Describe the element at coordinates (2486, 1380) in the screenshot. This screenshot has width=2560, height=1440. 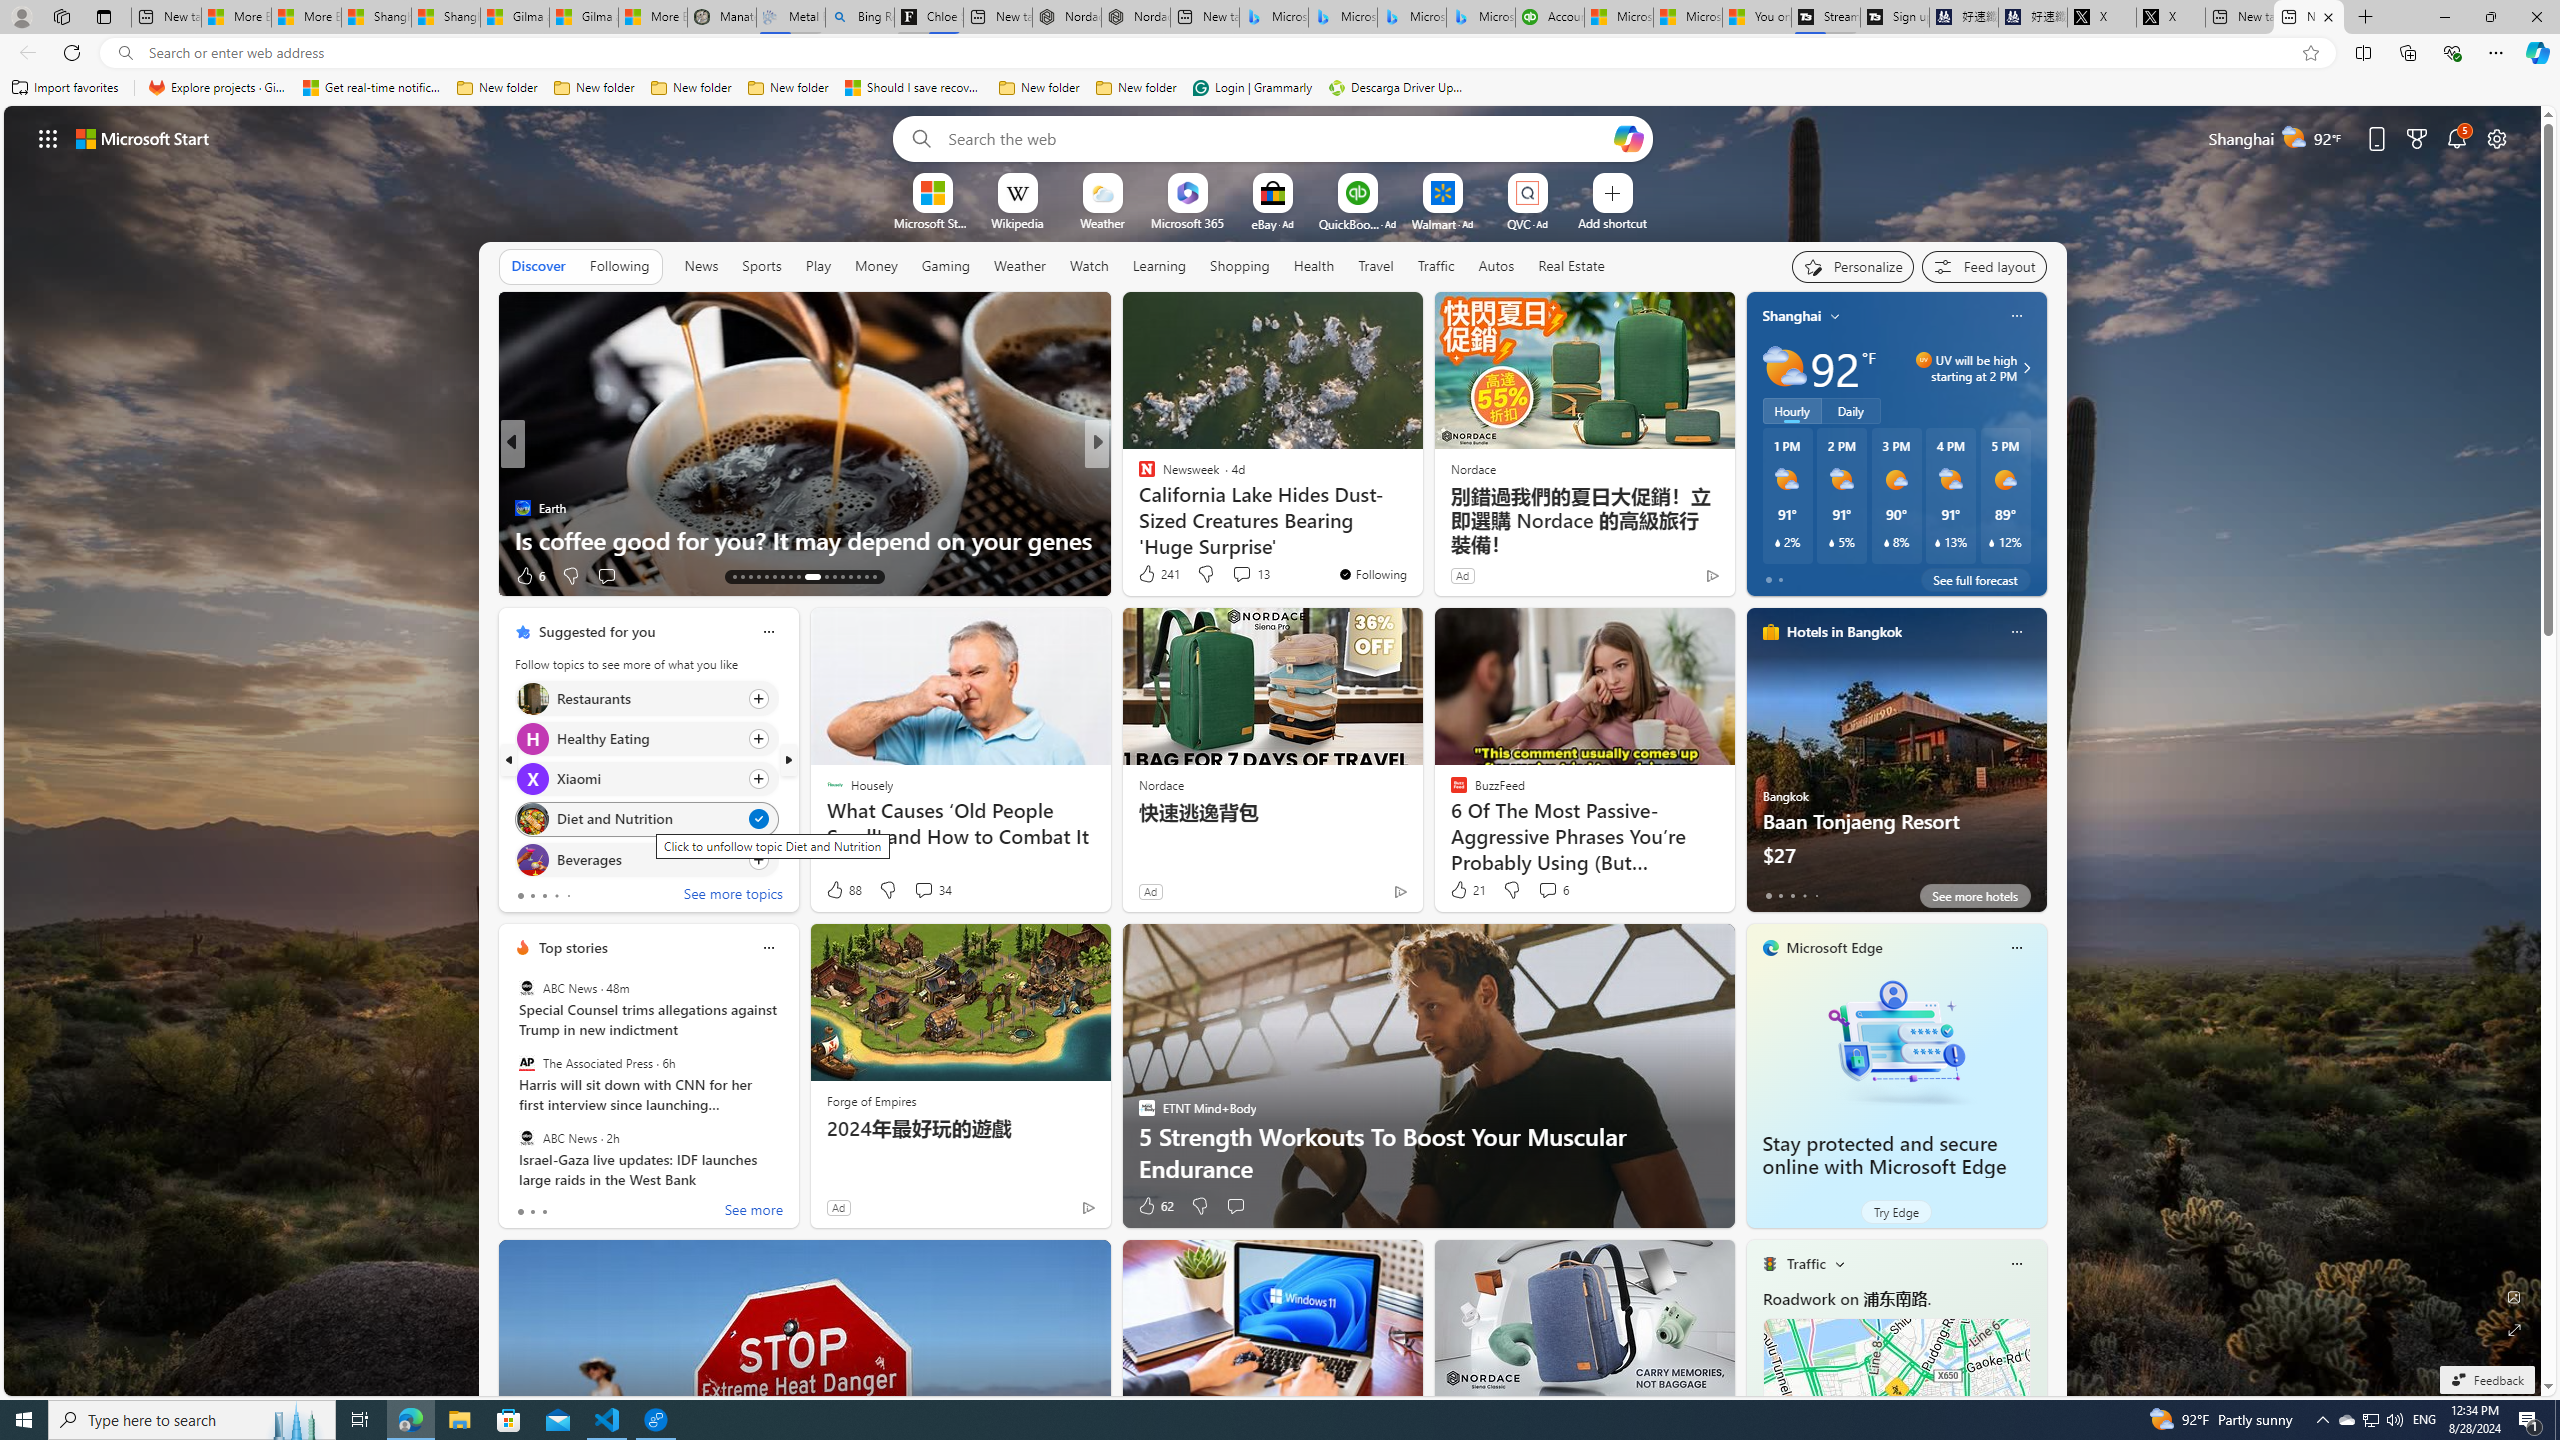
I see `Feedback` at that location.